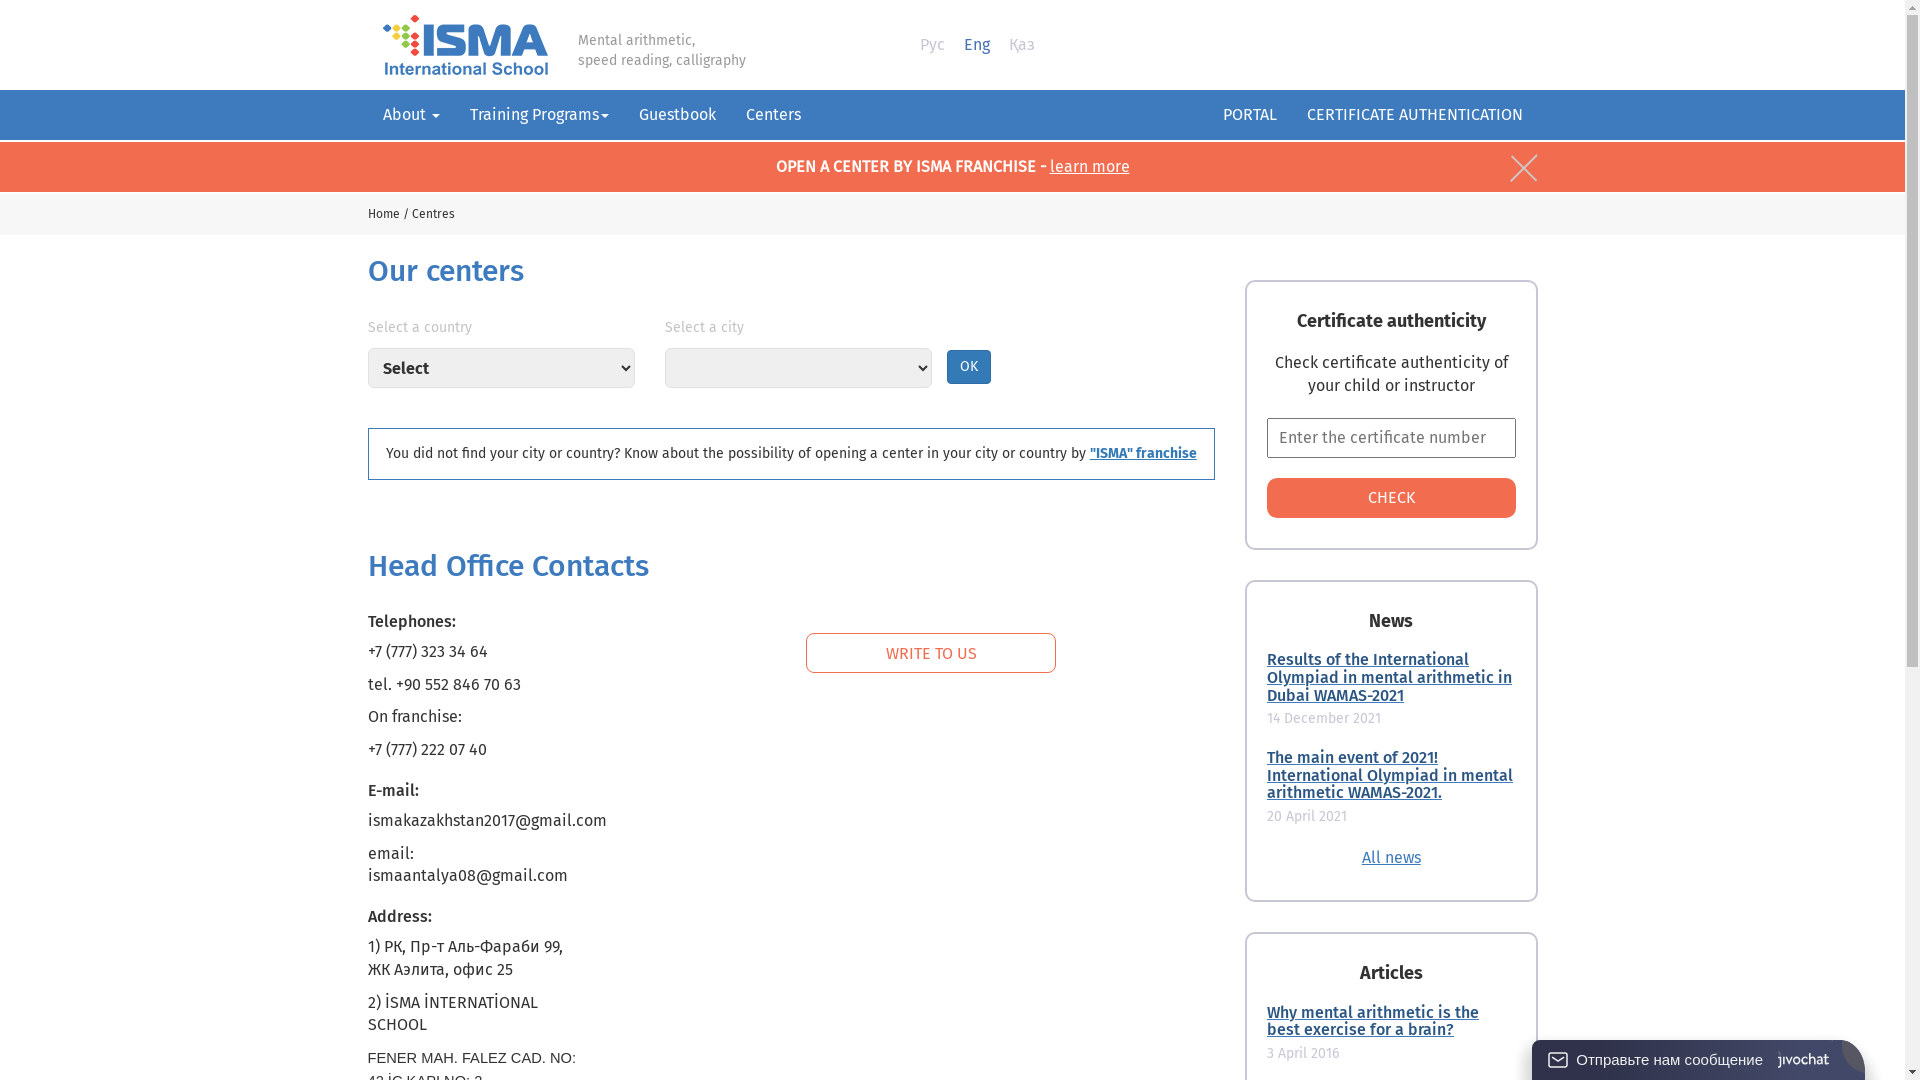  Describe the element at coordinates (1090, 166) in the screenshot. I see `learn more` at that location.